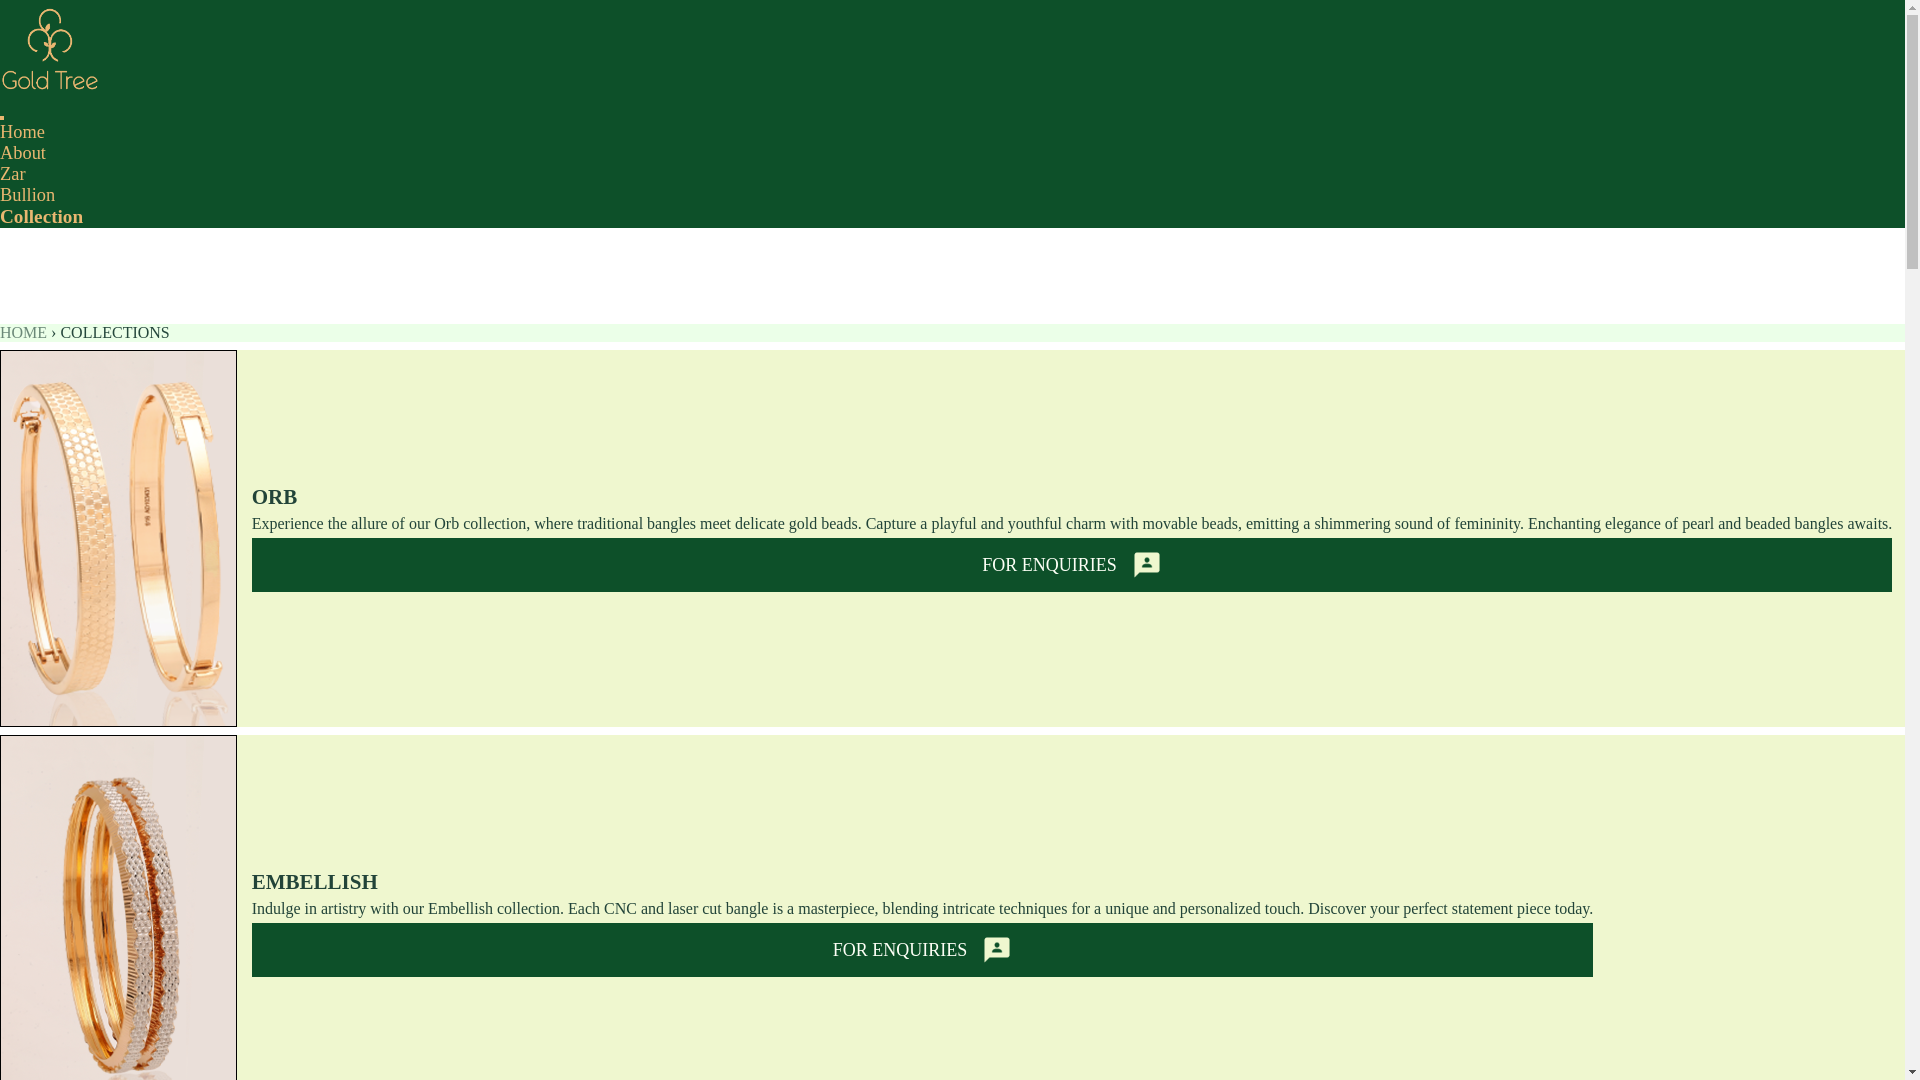 The width and height of the screenshot is (1920, 1080). What do you see at coordinates (1072, 564) in the screenshot?
I see `FOR ENQUIRIES` at bounding box center [1072, 564].